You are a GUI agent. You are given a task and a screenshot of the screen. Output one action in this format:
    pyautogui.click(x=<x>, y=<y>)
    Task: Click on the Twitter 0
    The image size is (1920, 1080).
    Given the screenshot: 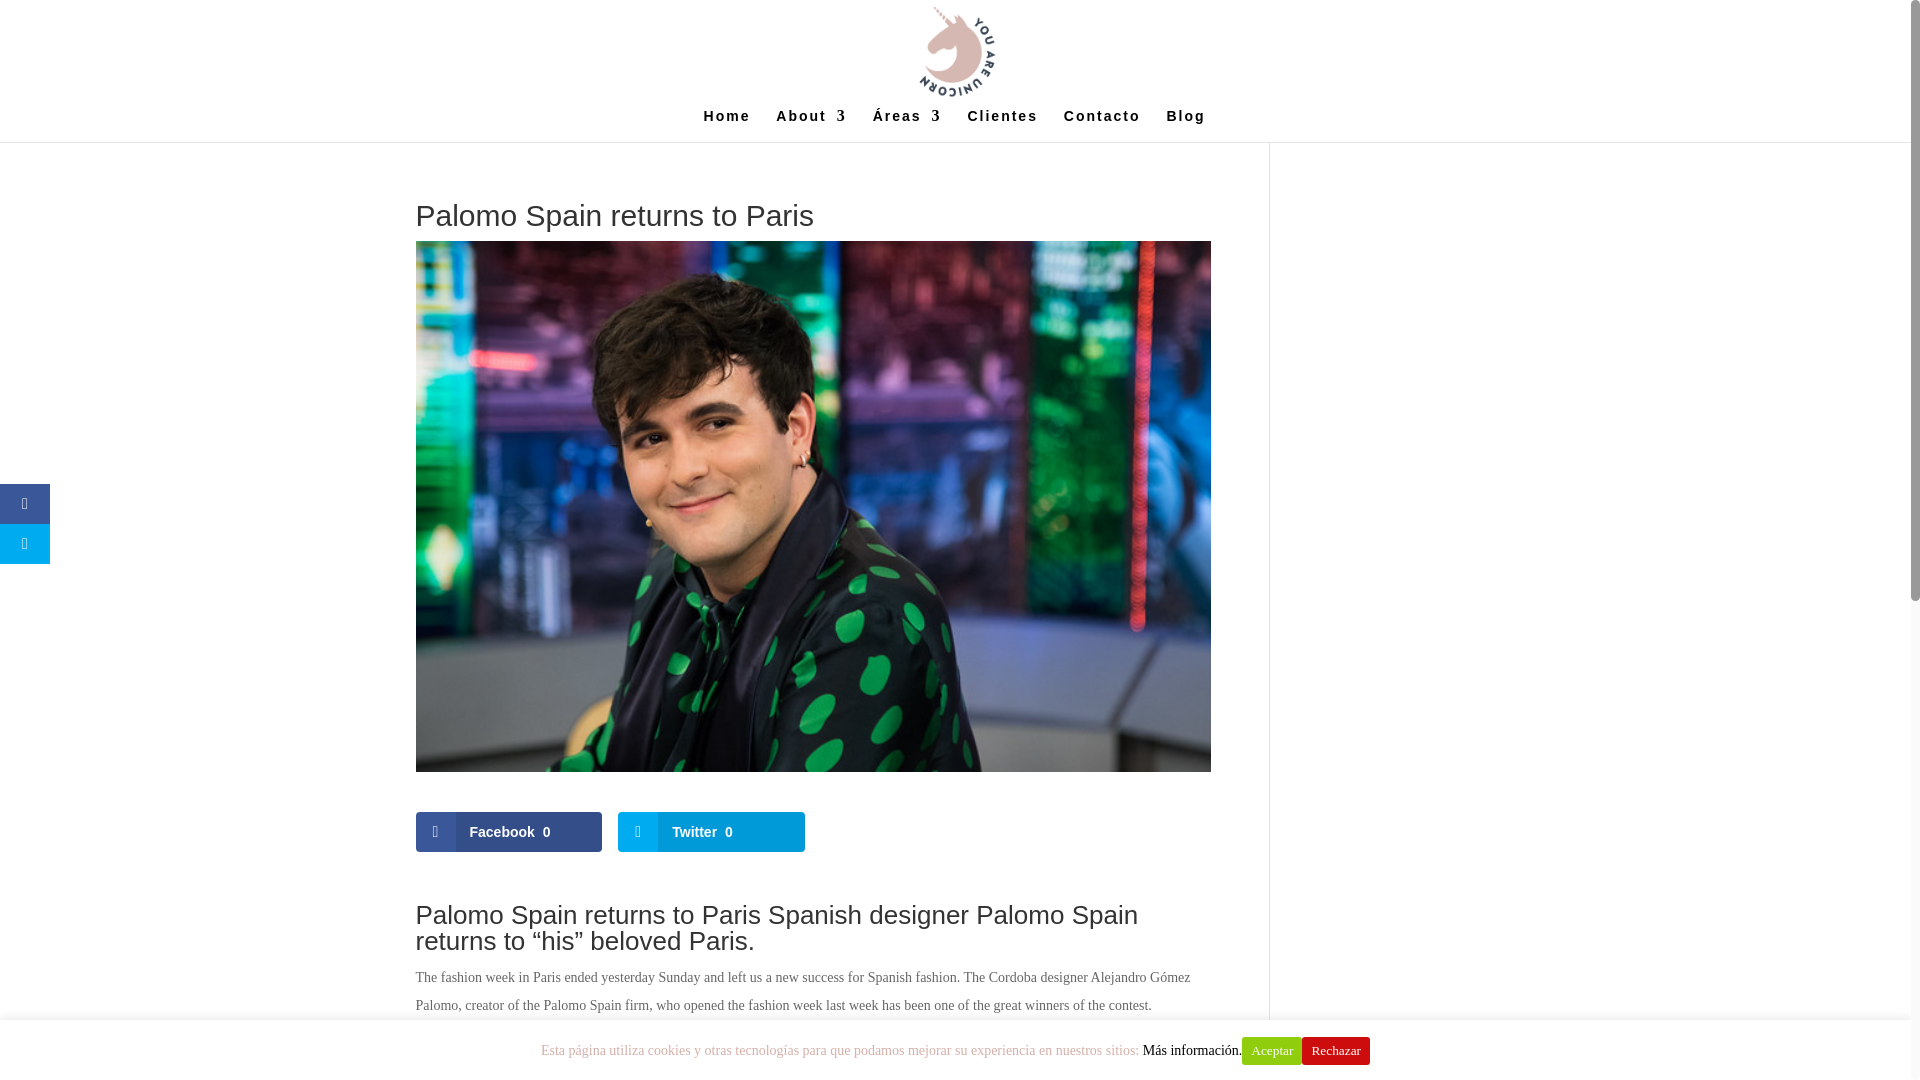 What is the action you would take?
    pyautogui.click(x=711, y=832)
    